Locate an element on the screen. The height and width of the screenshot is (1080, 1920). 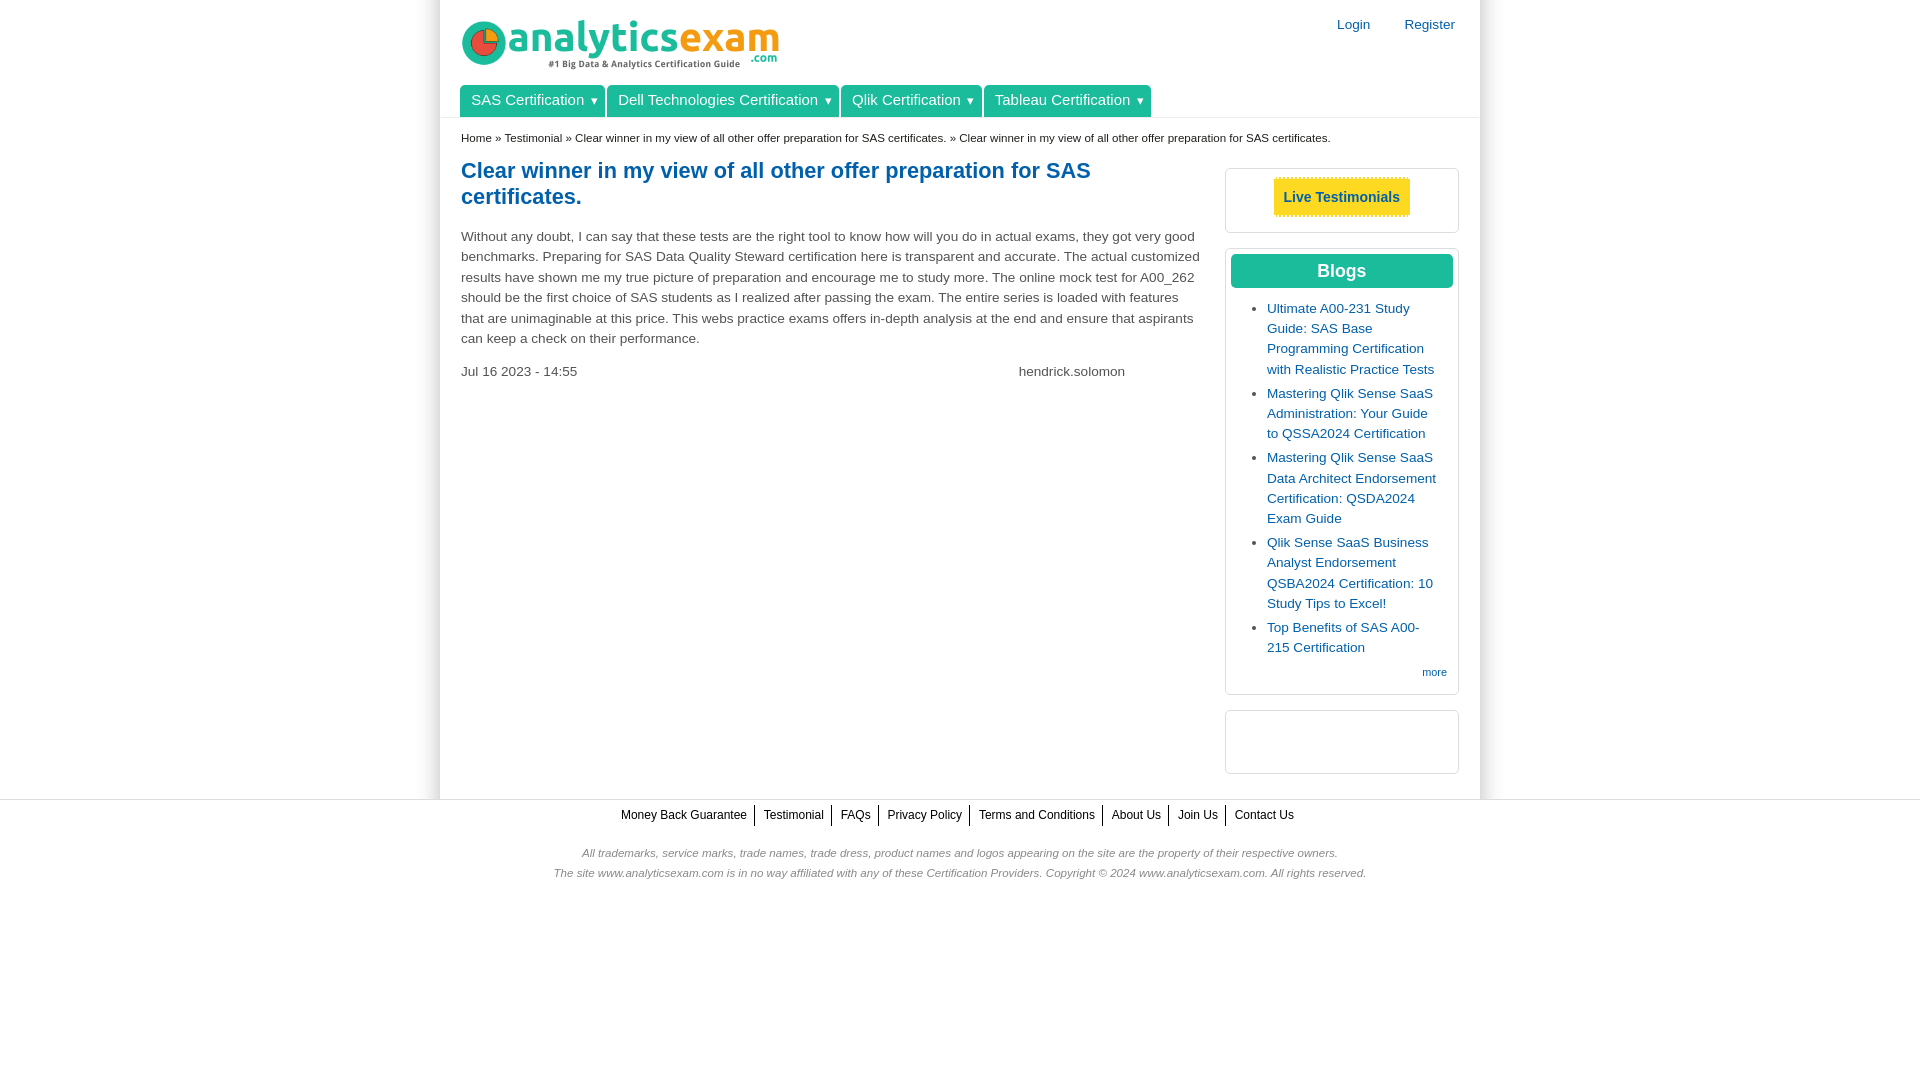
Login is located at coordinates (1353, 24).